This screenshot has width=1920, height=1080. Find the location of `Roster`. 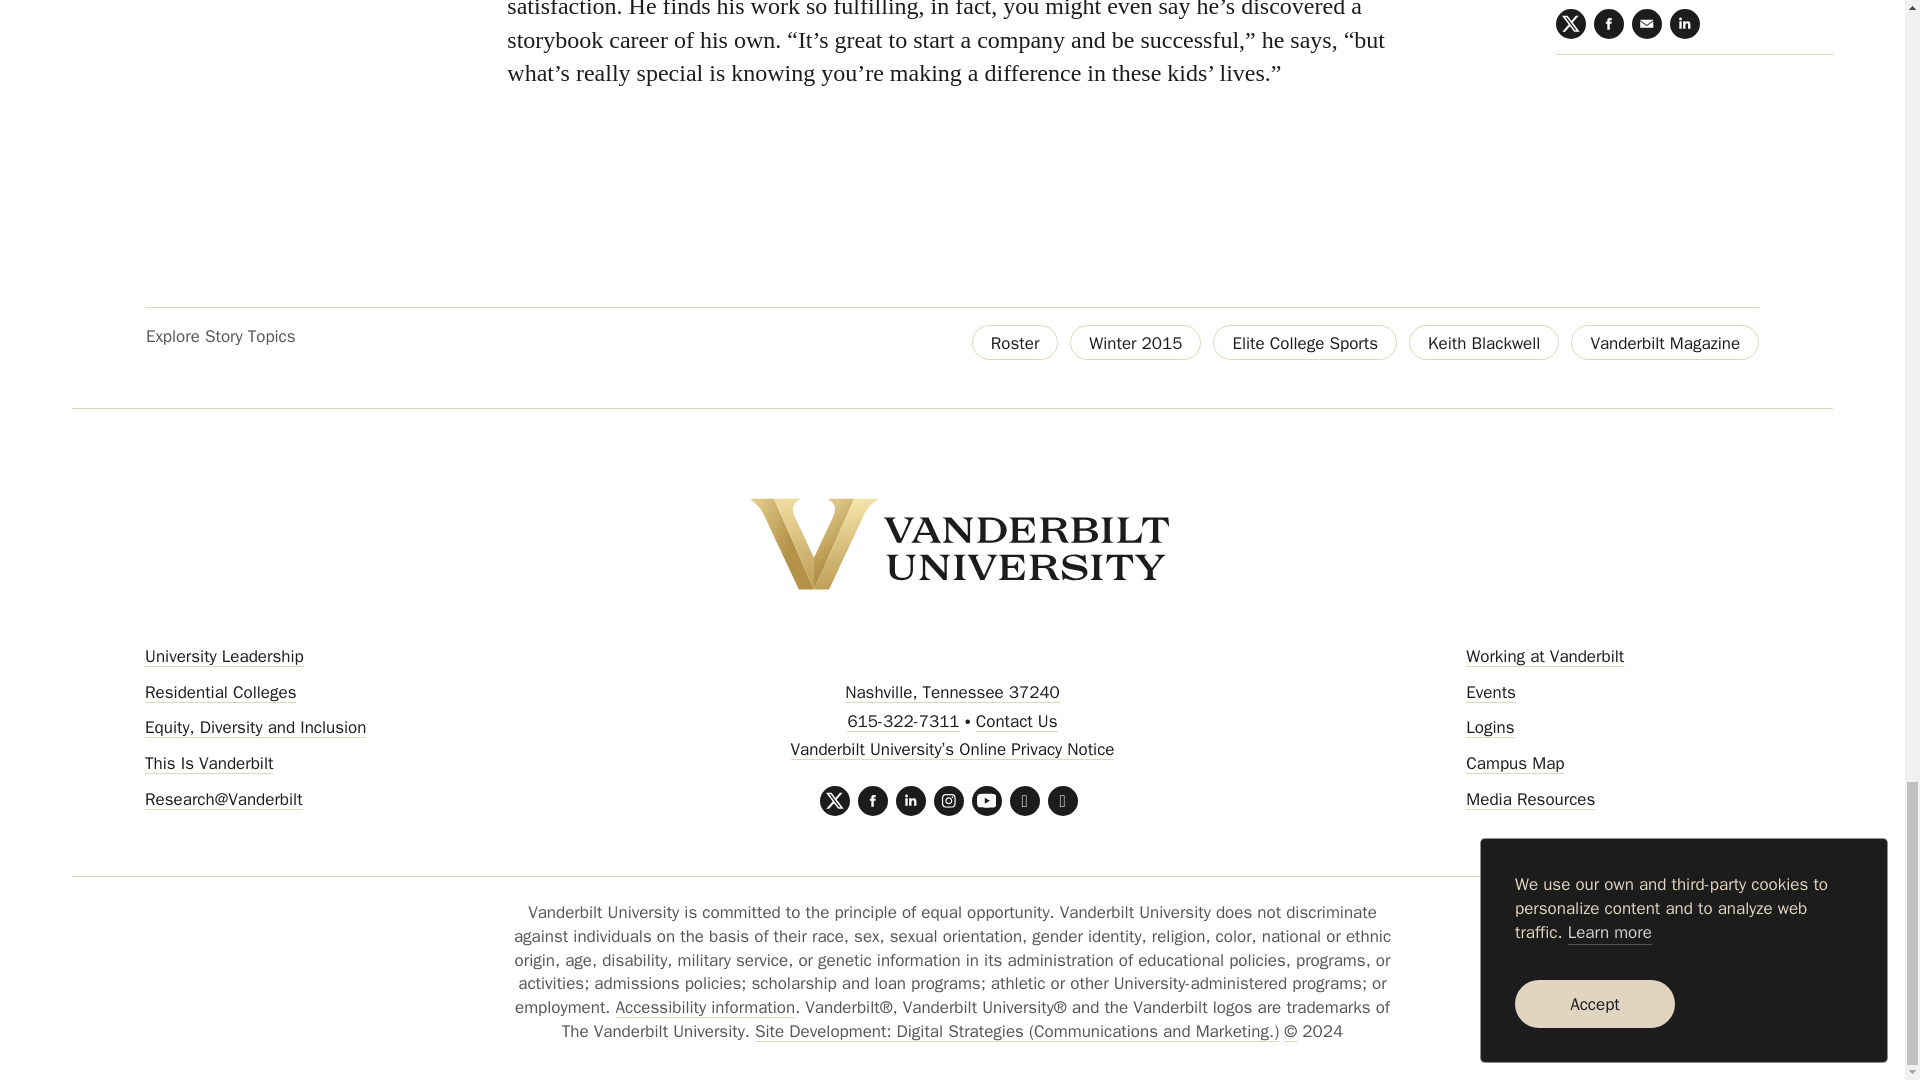

Roster is located at coordinates (1015, 342).